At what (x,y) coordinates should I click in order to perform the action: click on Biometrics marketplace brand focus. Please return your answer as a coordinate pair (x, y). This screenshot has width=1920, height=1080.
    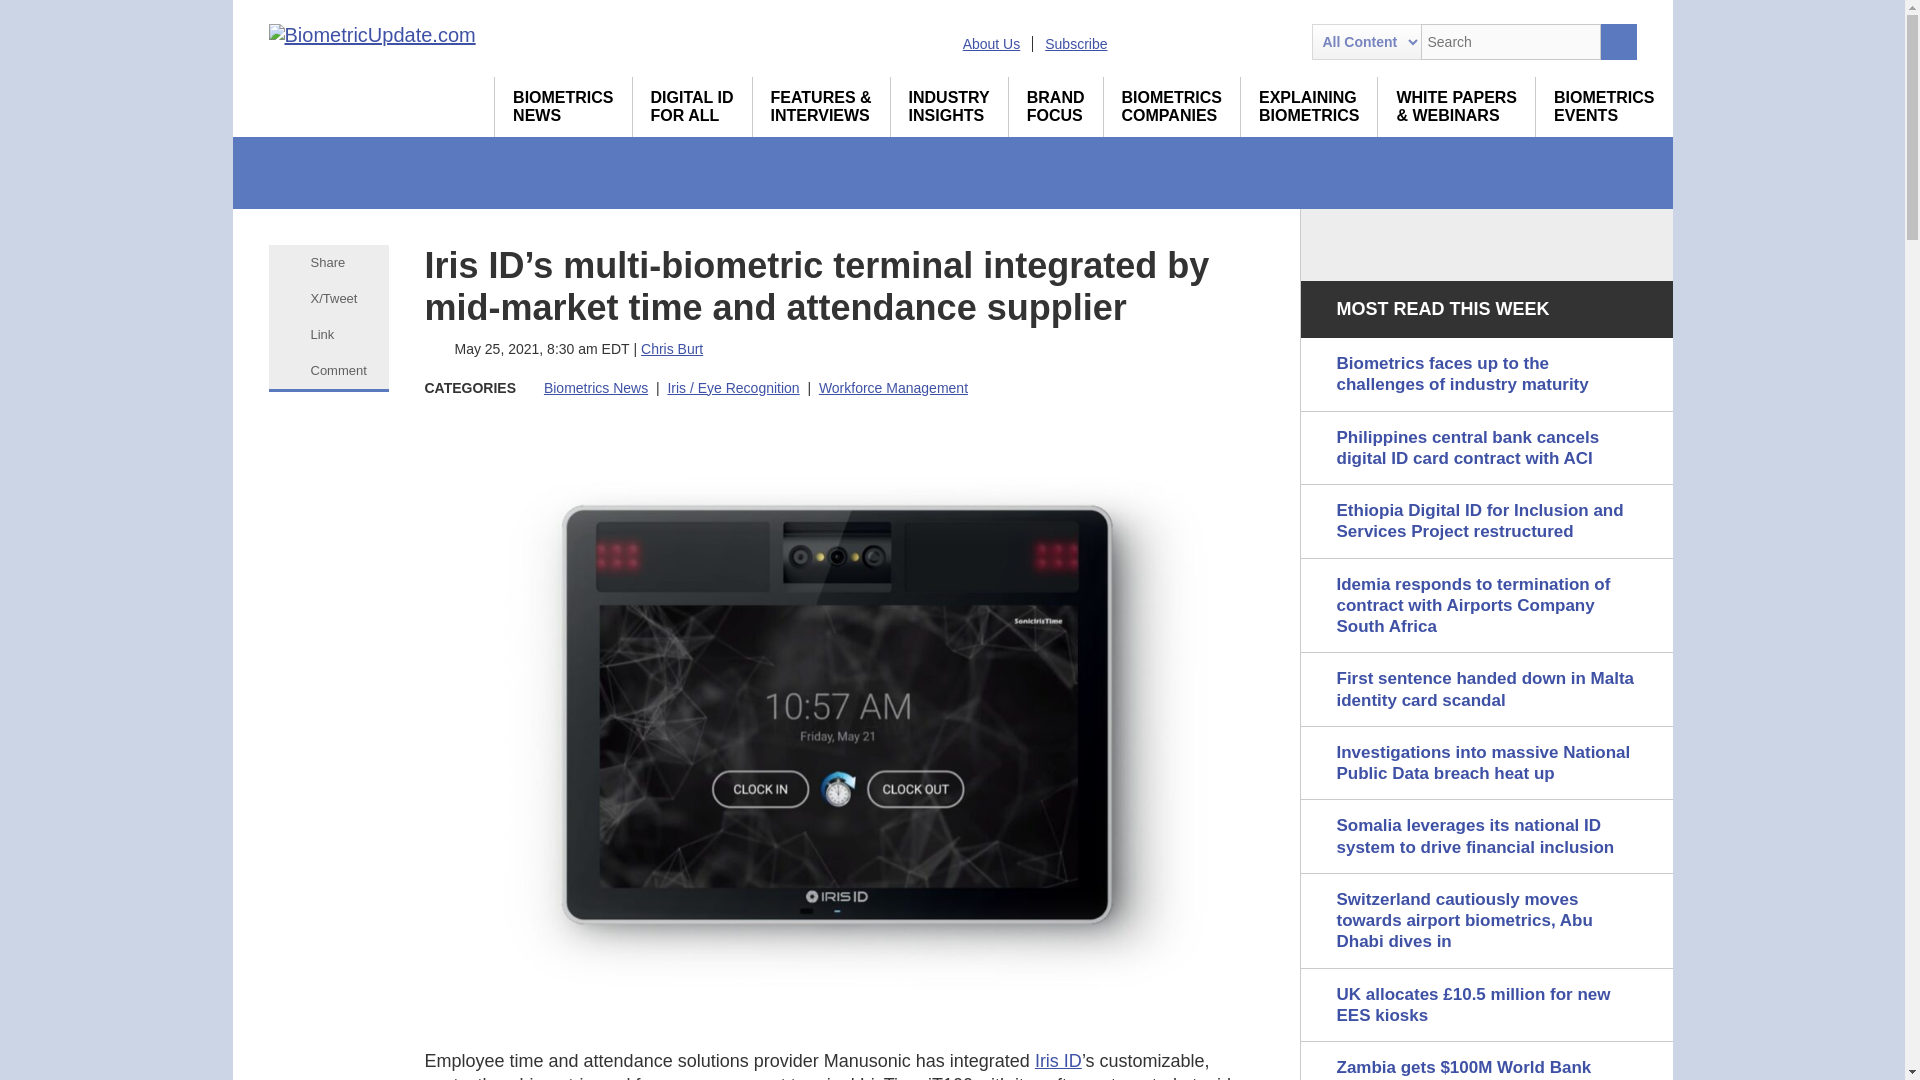
    Looking at the image, I should click on (1056, 106).